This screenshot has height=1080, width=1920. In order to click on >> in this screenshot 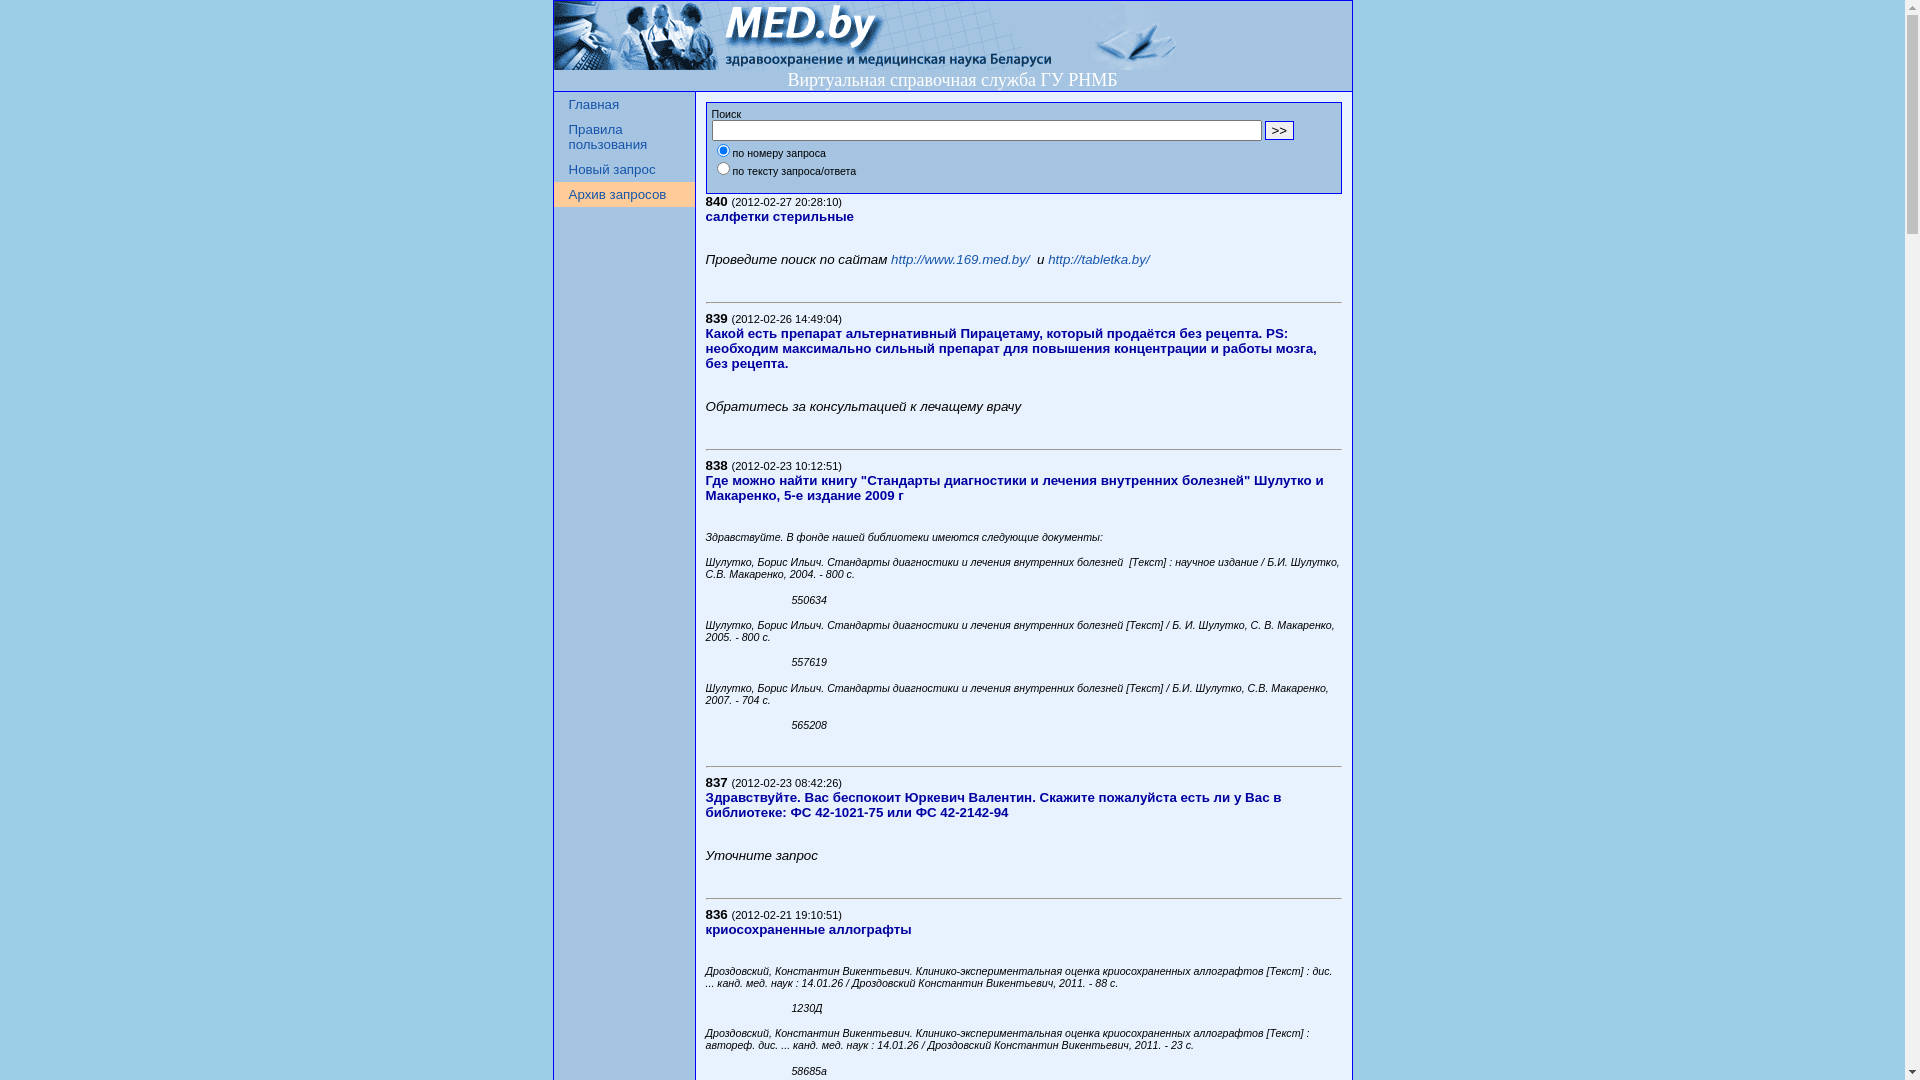, I will do `click(1279, 130)`.